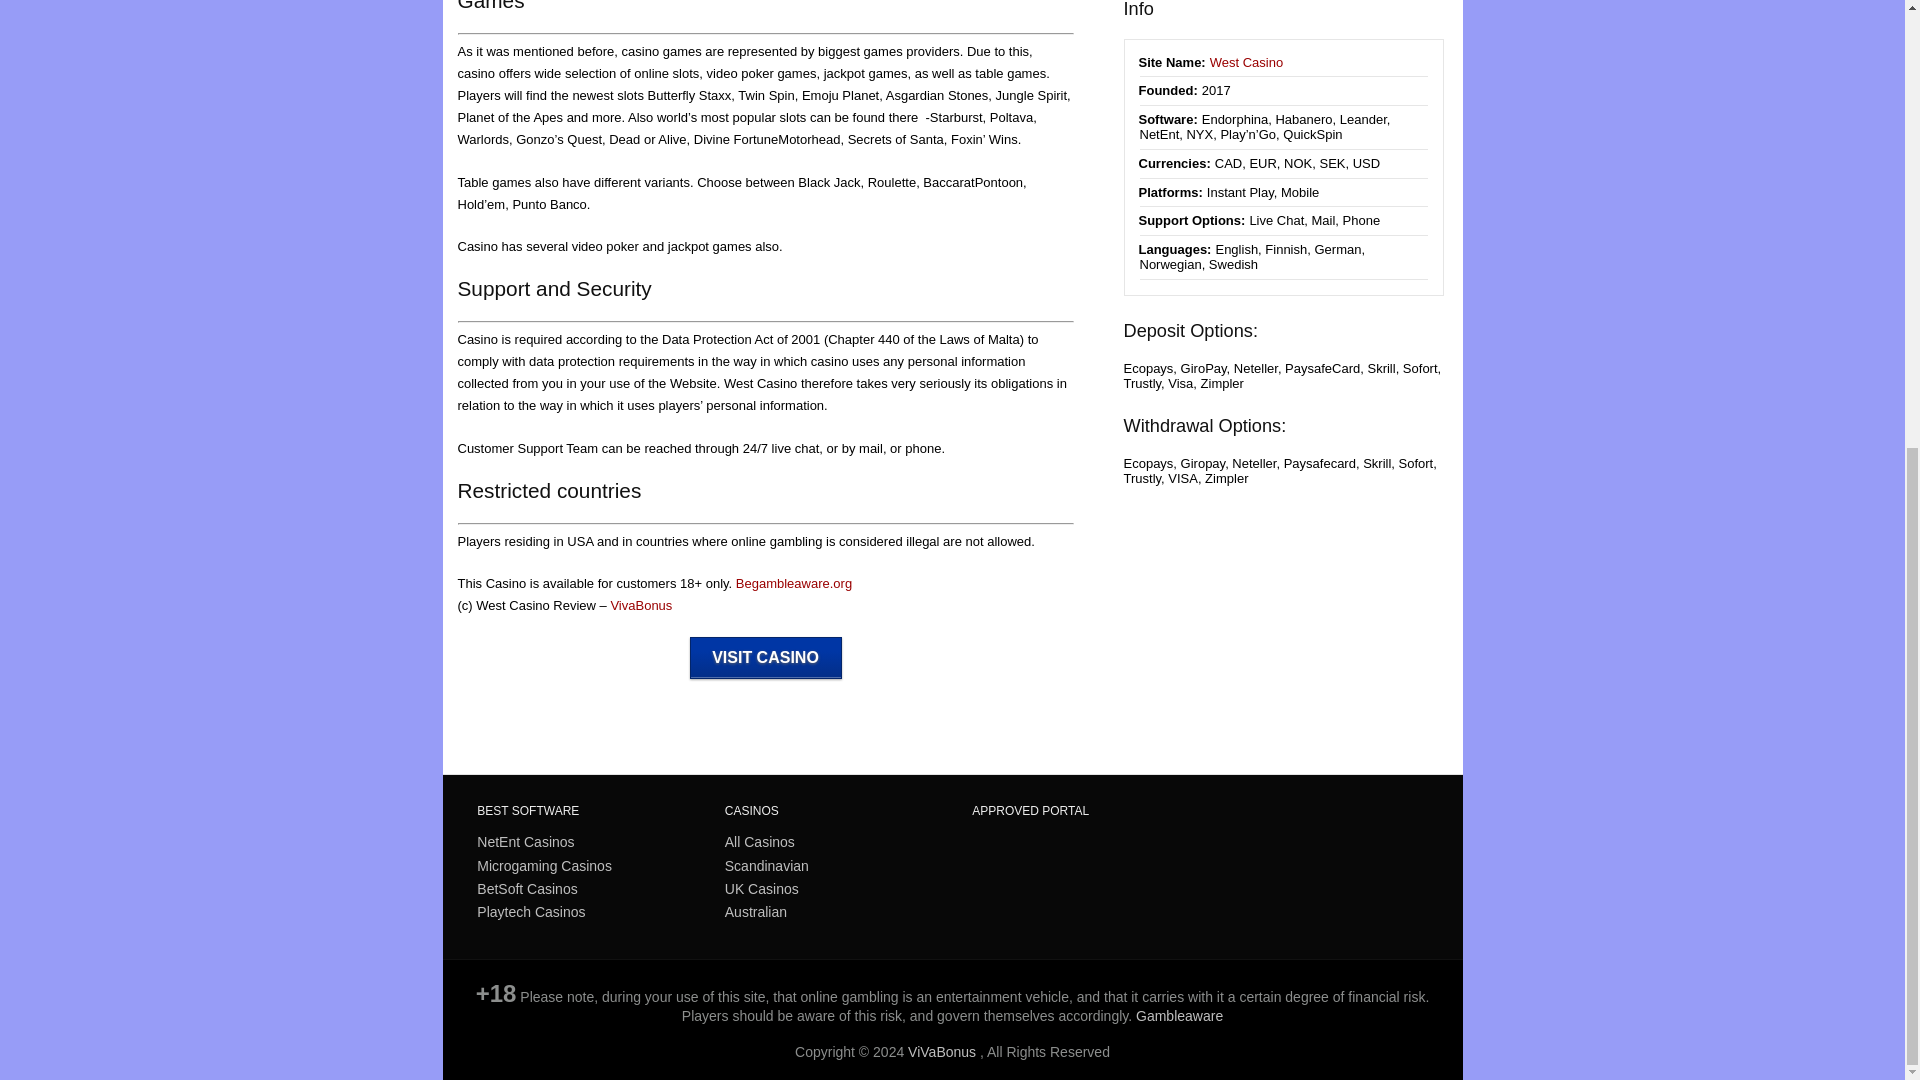 This screenshot has height=1080, width=1920. Describe the element at coordinates (544, 866) in the screenshot. I see `Microgaming Casinos` at that location.